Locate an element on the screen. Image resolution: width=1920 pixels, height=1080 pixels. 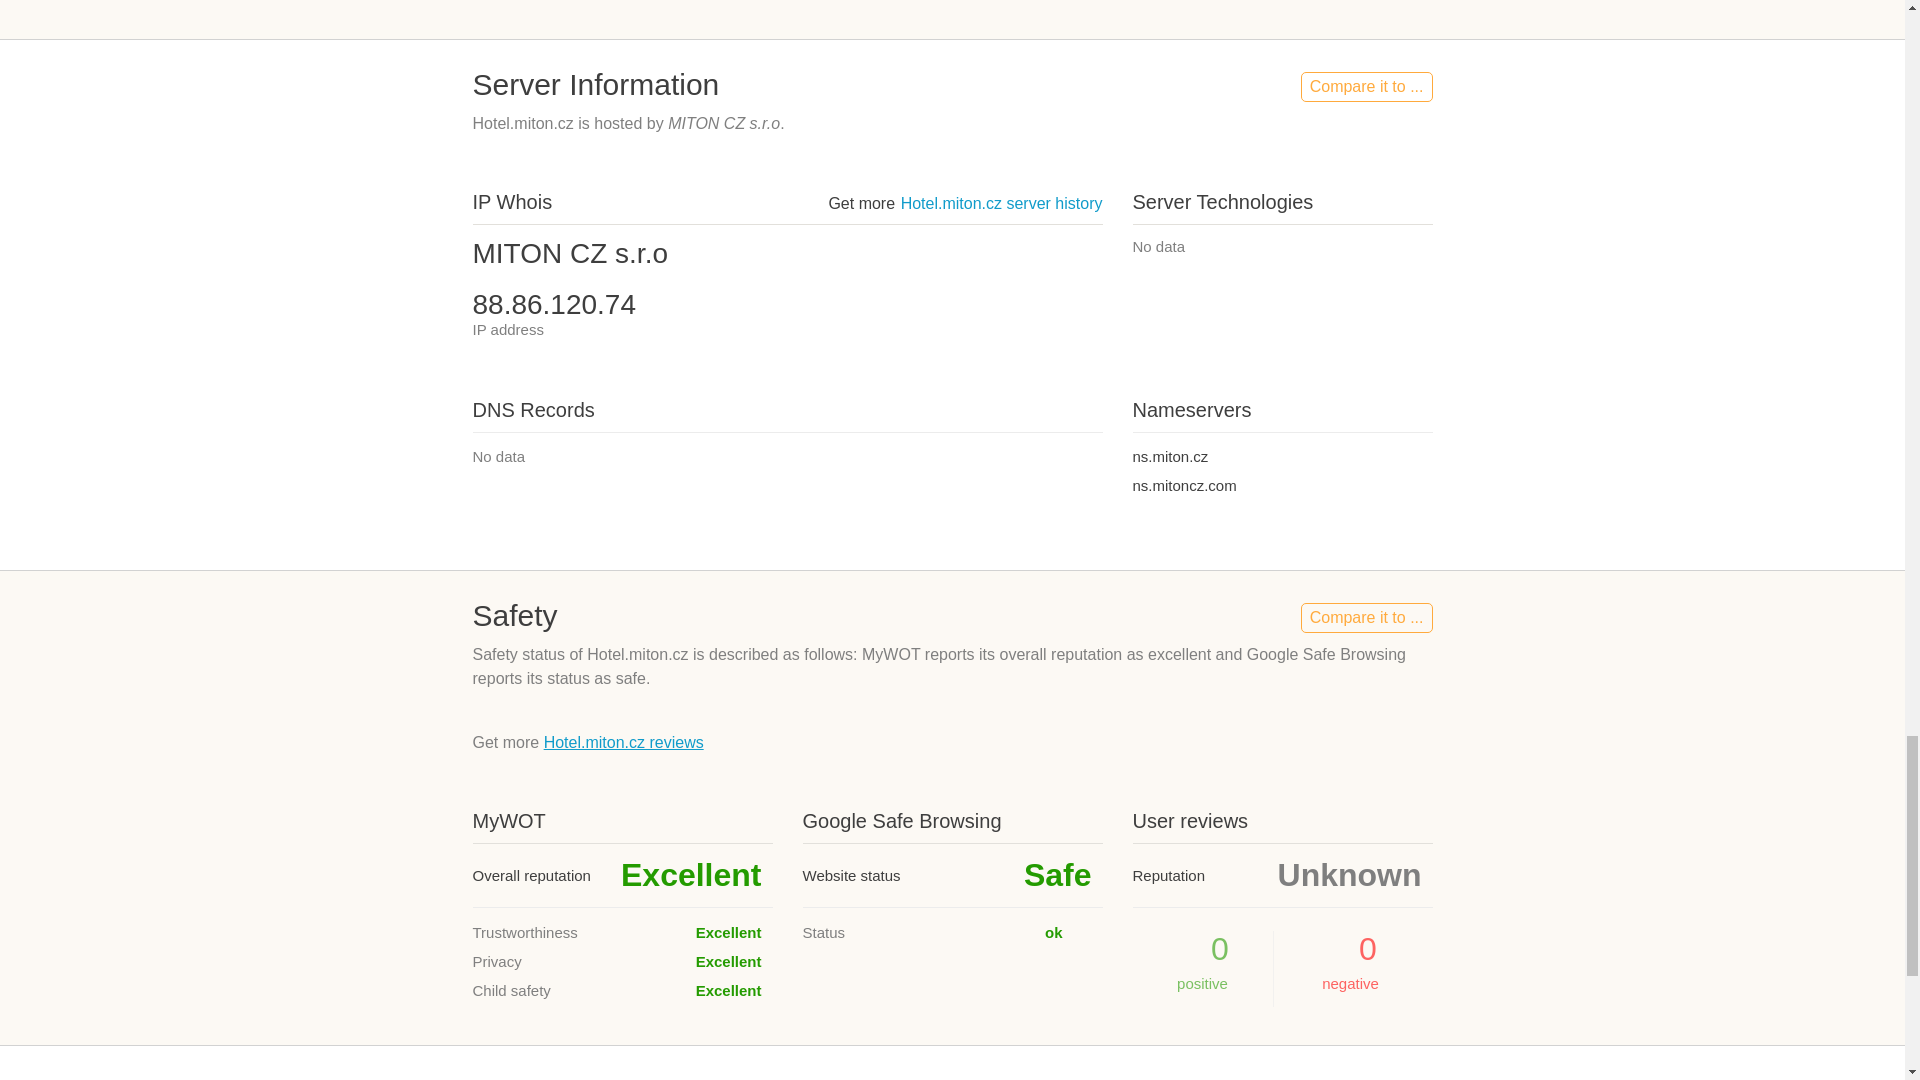
Compare it to ... is located at coordinates (1366, 86).